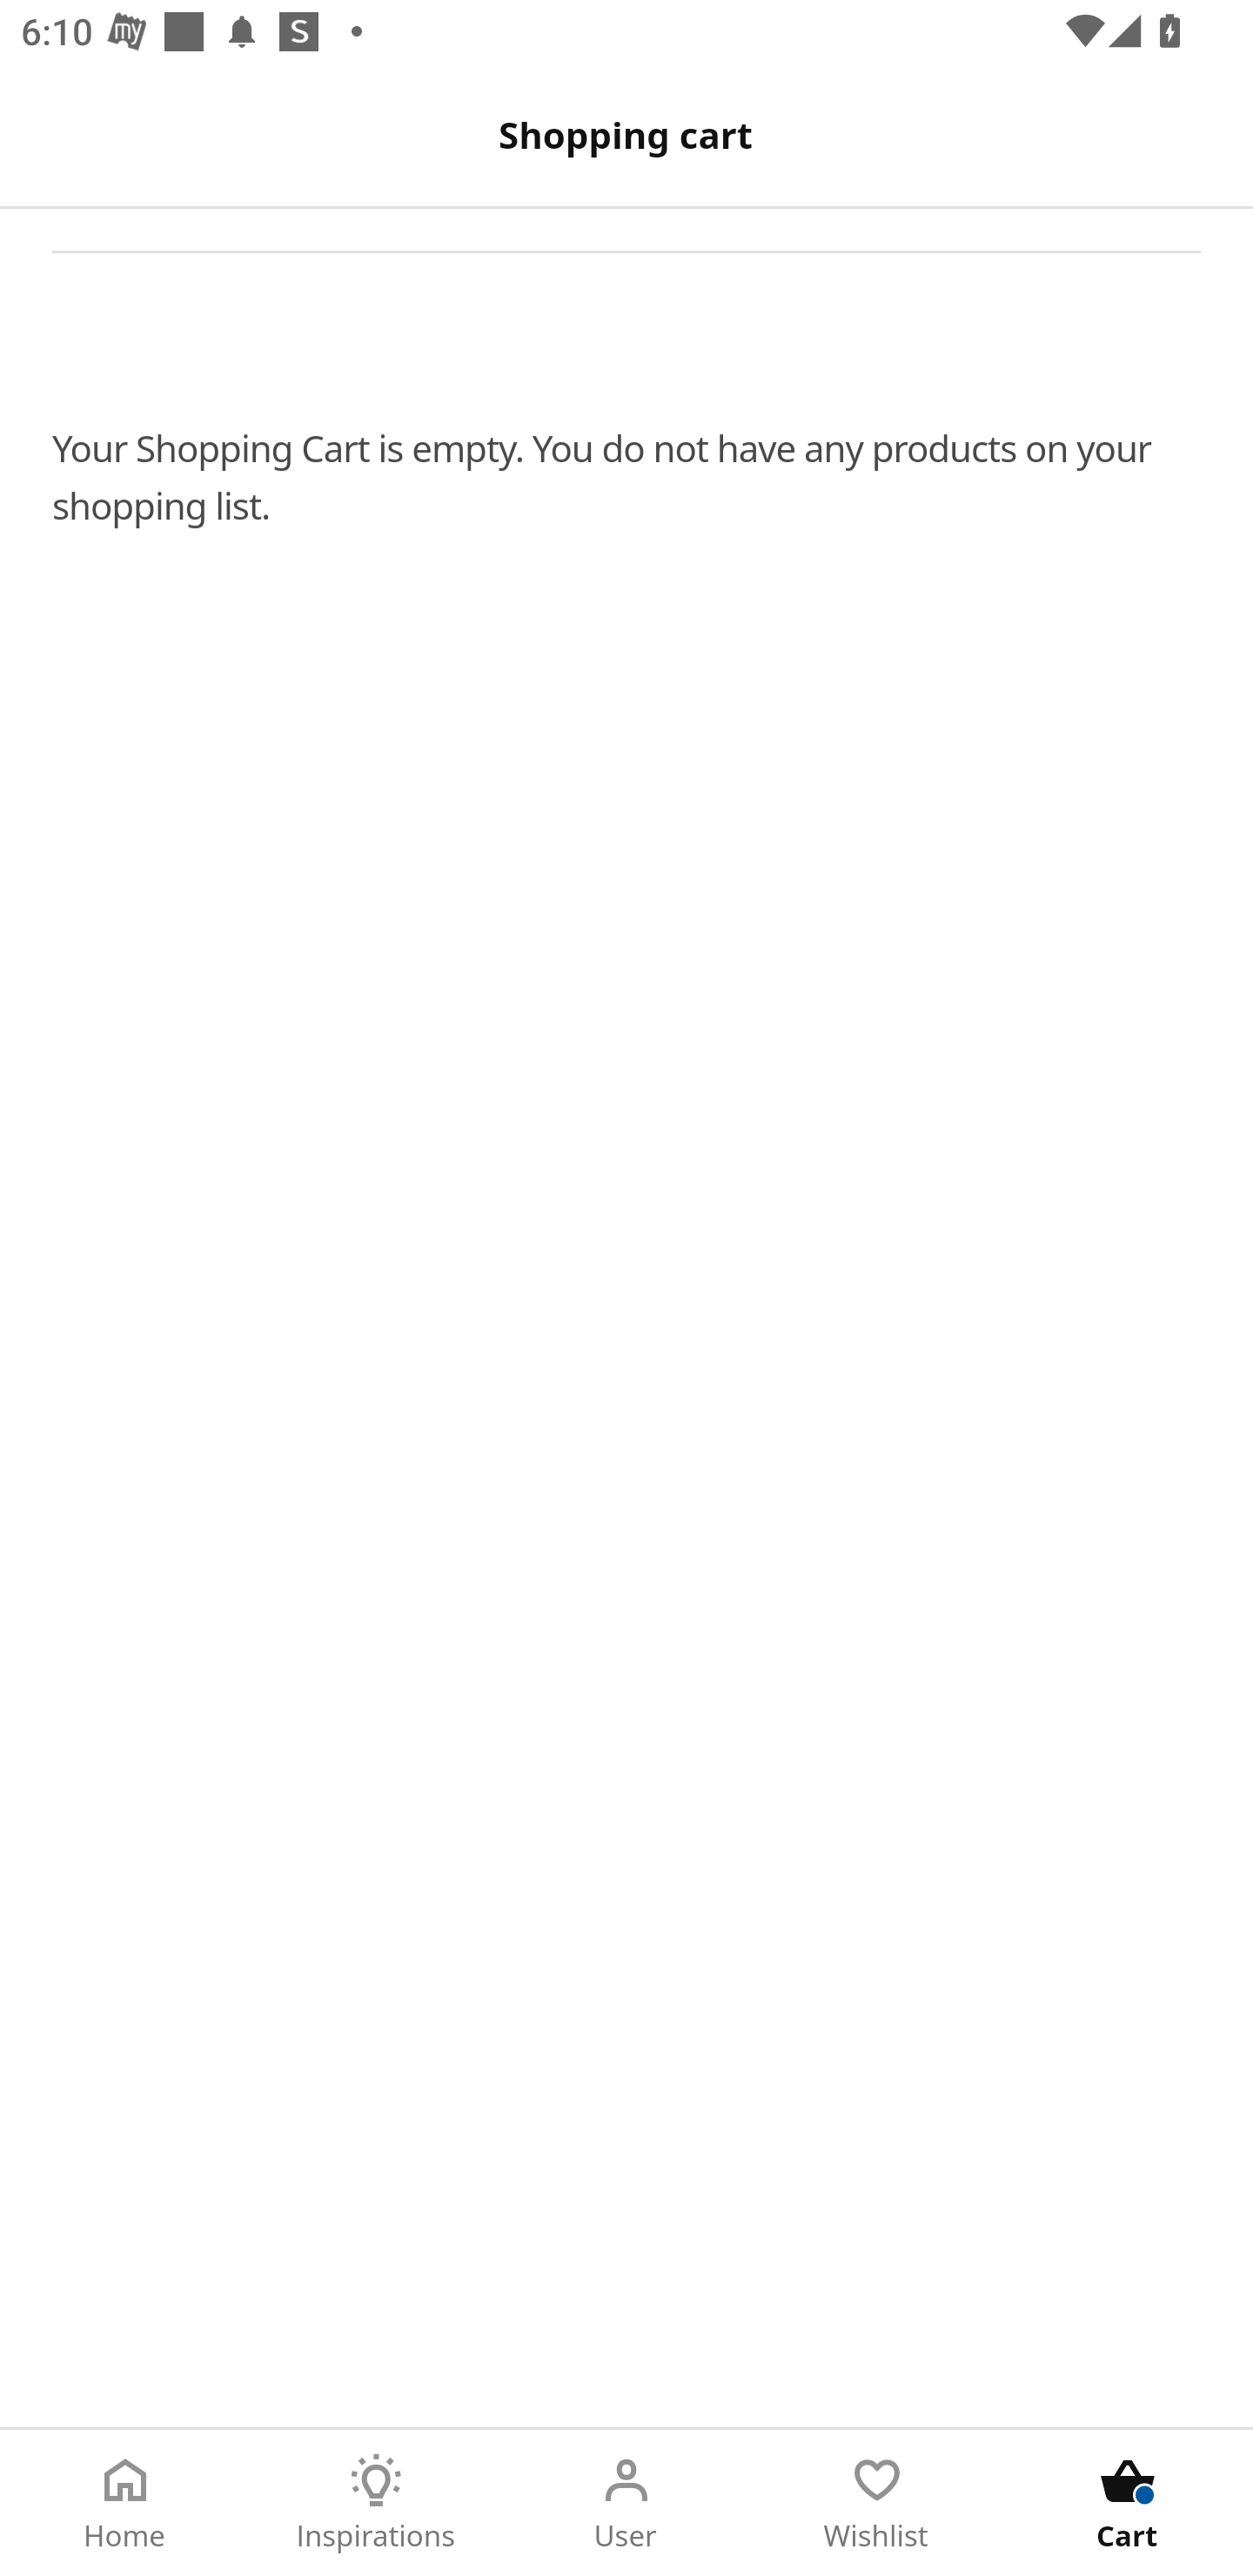 The height and width of the screenshot is (2576, 1253). Describe the element at coordinates (376, 2503) in the screenshot. I see `Inspirations
Tab 2 of 5` at that location.